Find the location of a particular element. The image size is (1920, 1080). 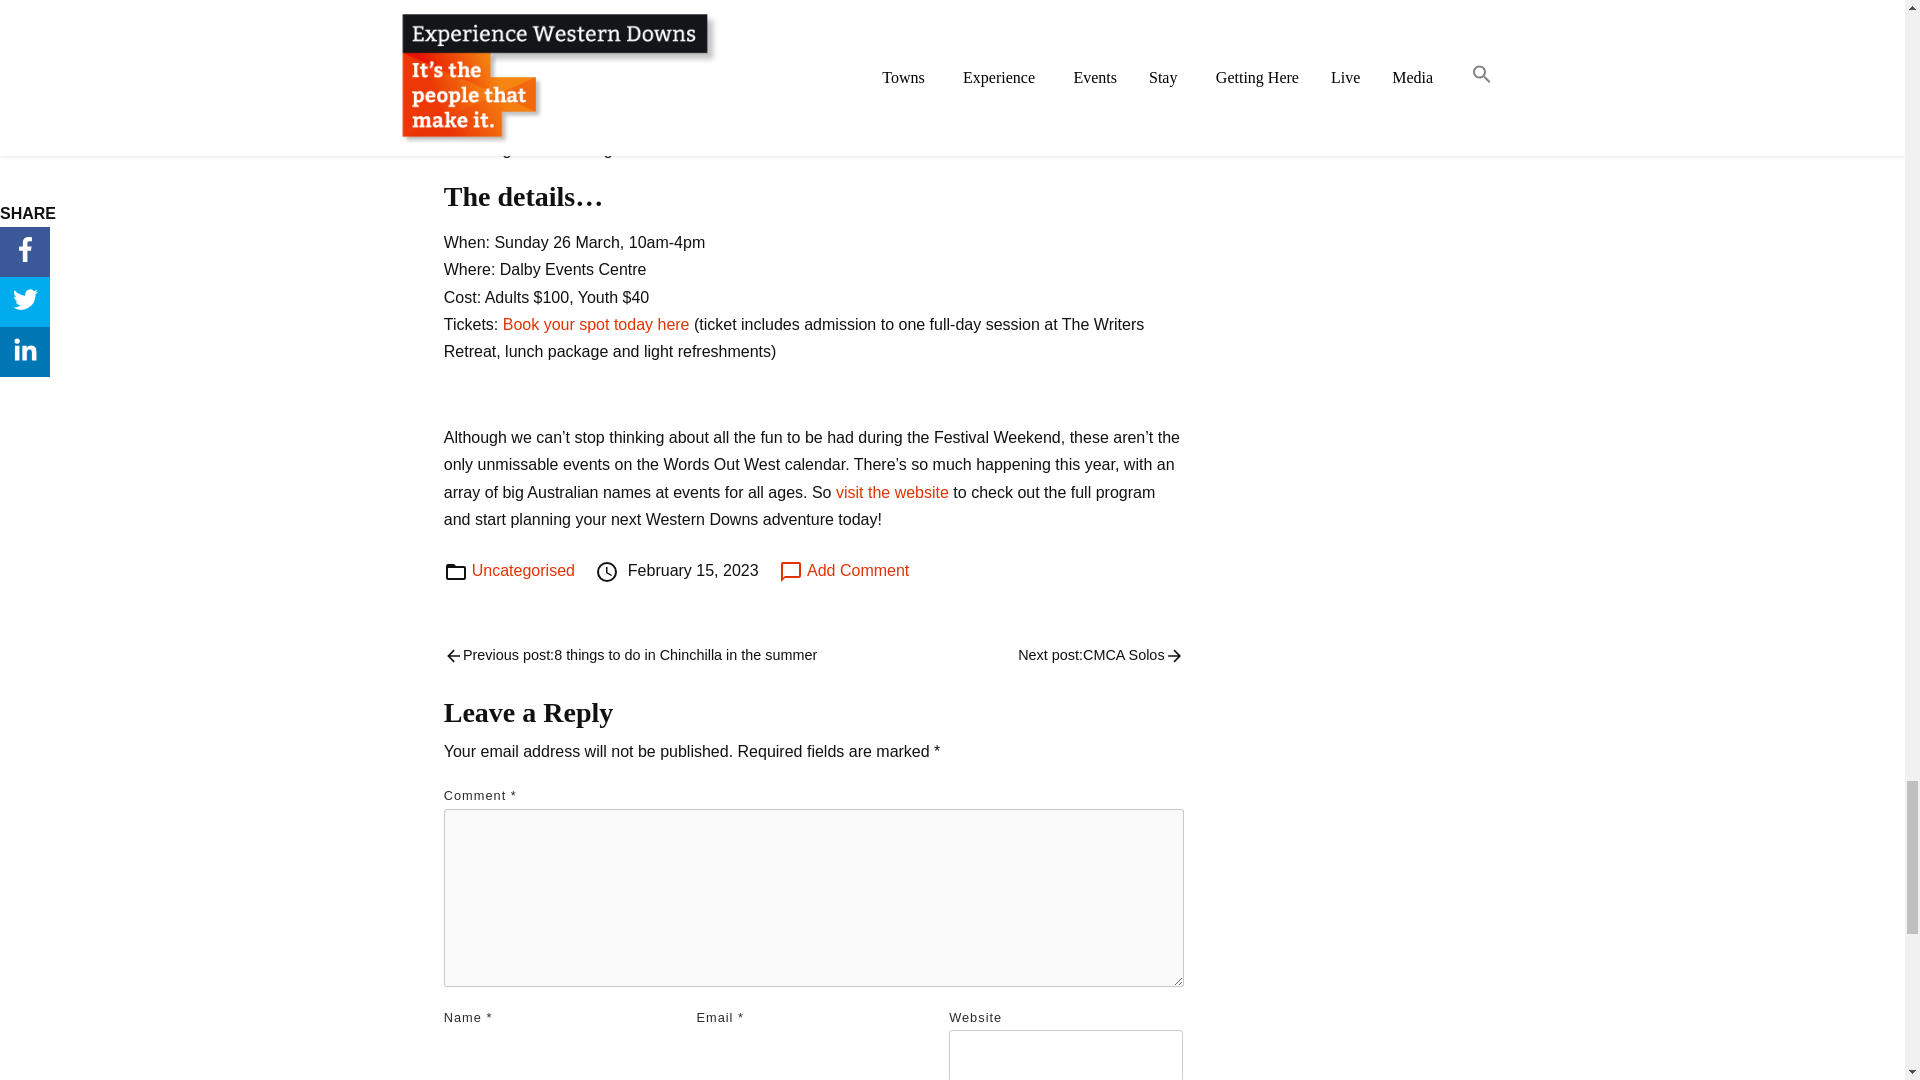

visit the website is located at coordinates (892, 492).